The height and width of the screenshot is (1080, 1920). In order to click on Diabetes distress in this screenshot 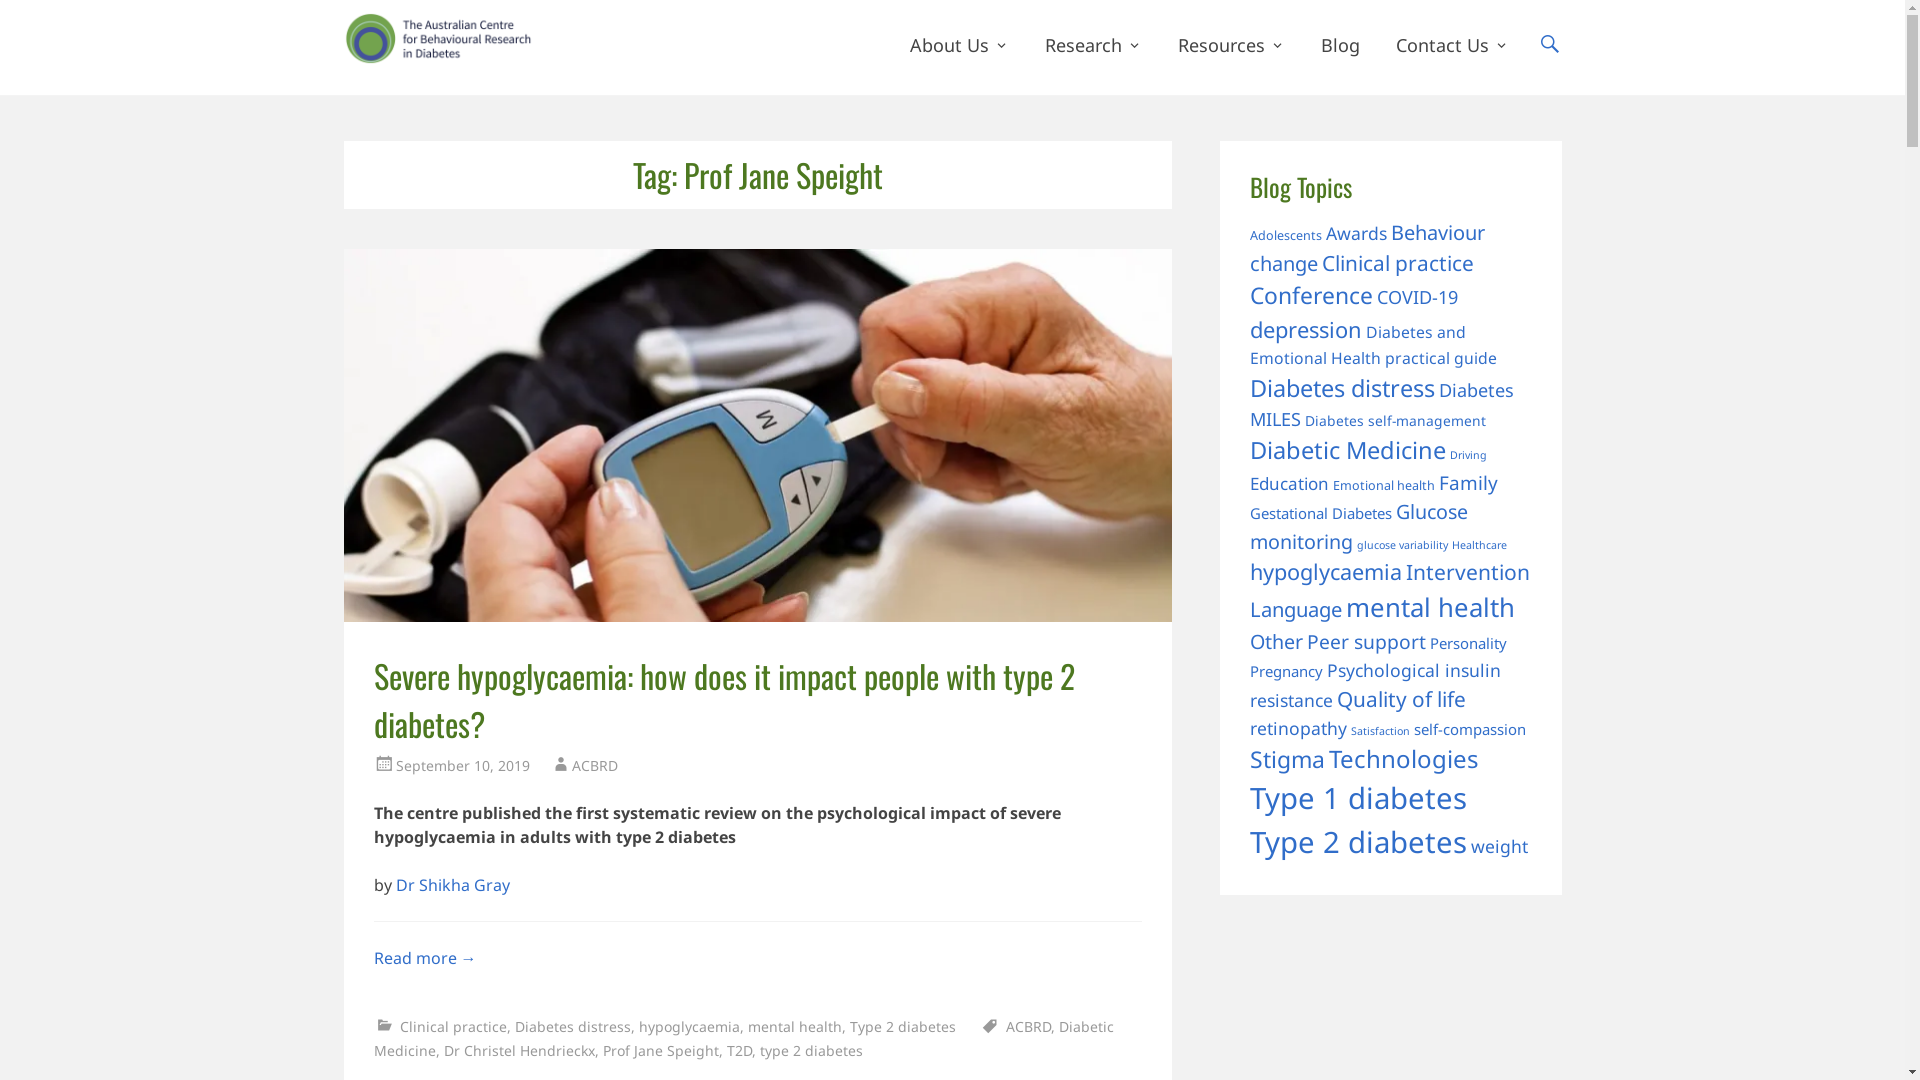, I will do `click(572, 1026)`.